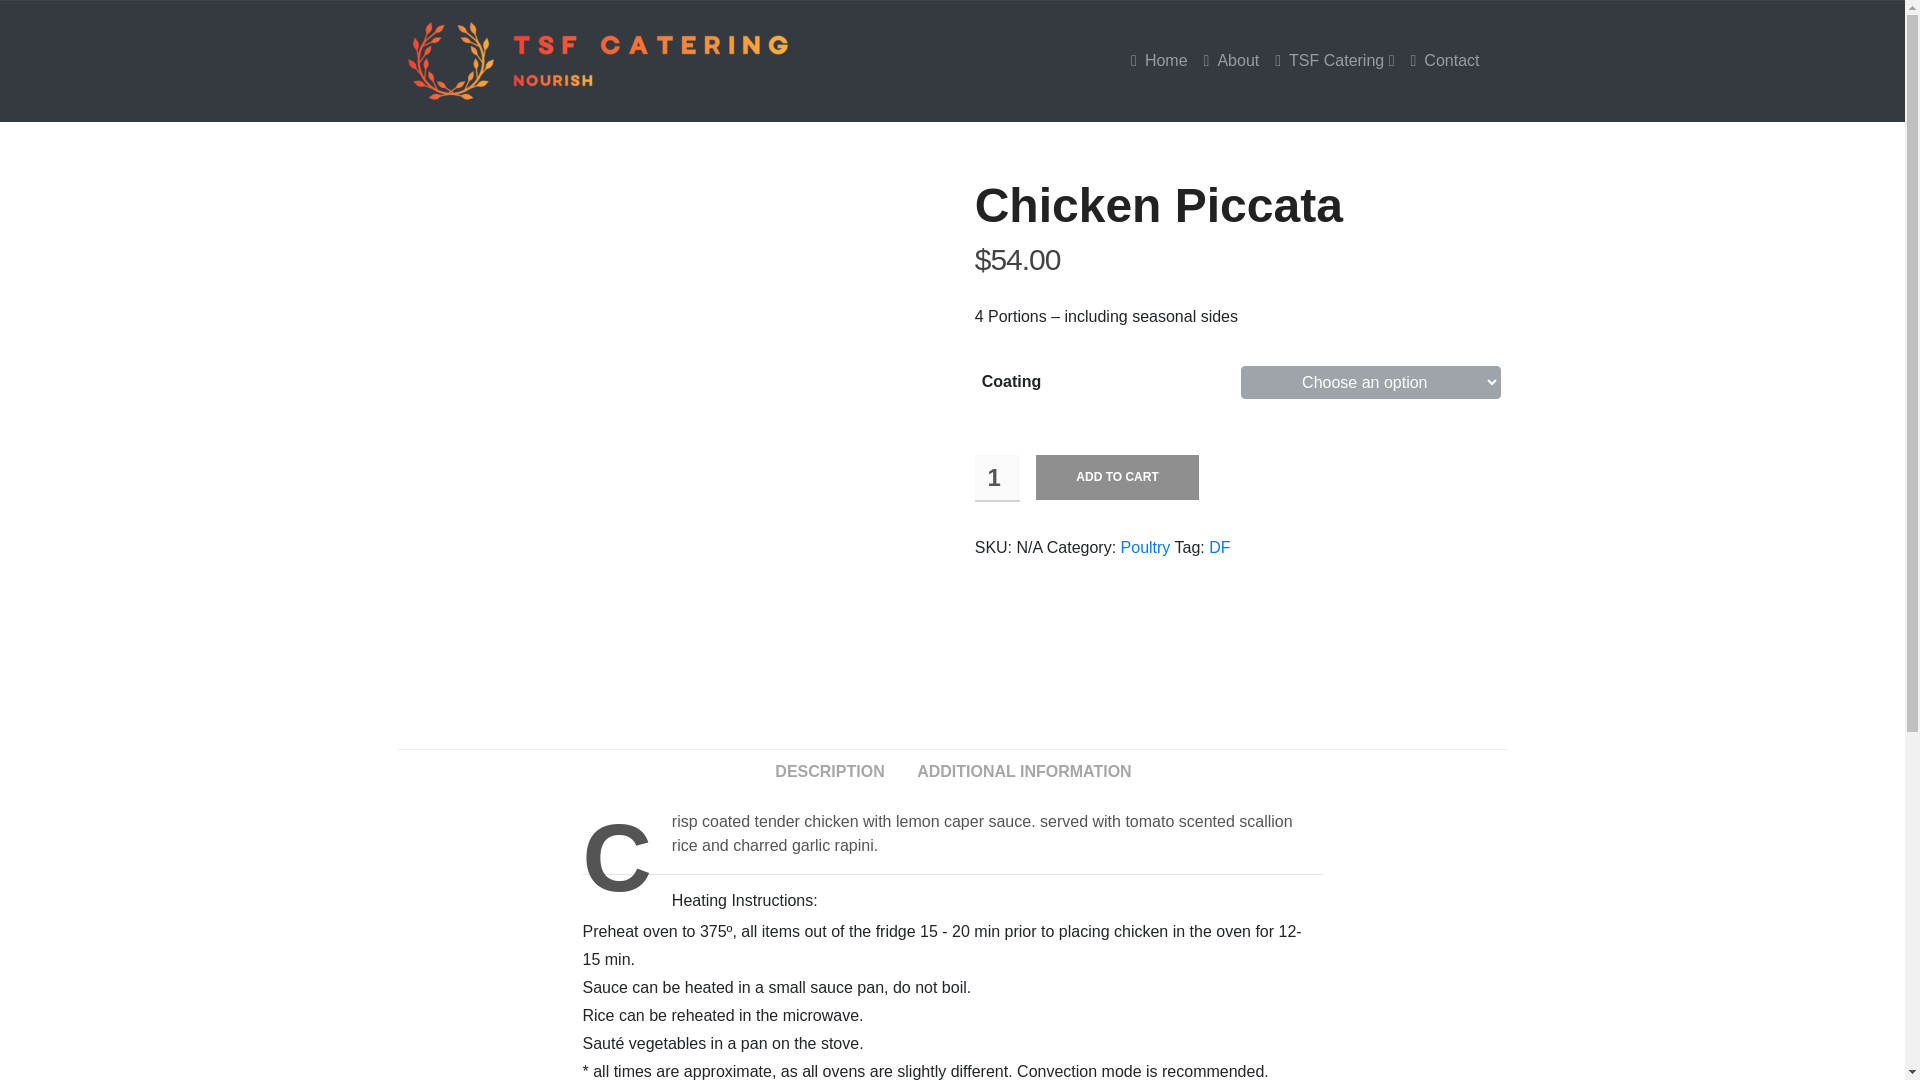 The height and width of the screenshot is (1080, 1920). What do you see at coordinates (1117, 477) in the screenshot?
I see `ADD TO CART` at bounding box center [1117, 477].